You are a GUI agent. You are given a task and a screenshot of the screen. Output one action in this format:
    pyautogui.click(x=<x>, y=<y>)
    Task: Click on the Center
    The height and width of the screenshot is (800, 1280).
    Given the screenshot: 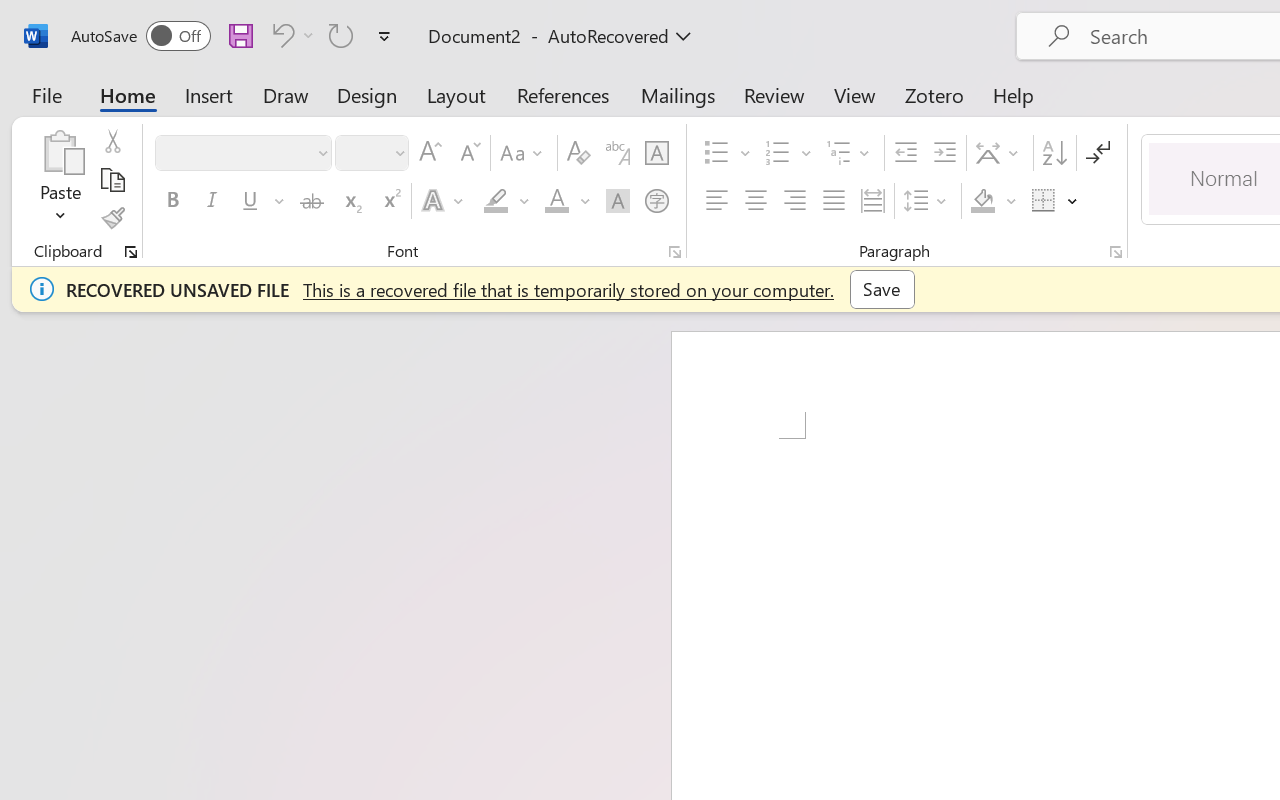 What is the action you would take?
    pyautogui.click(x=756, y=201)
    